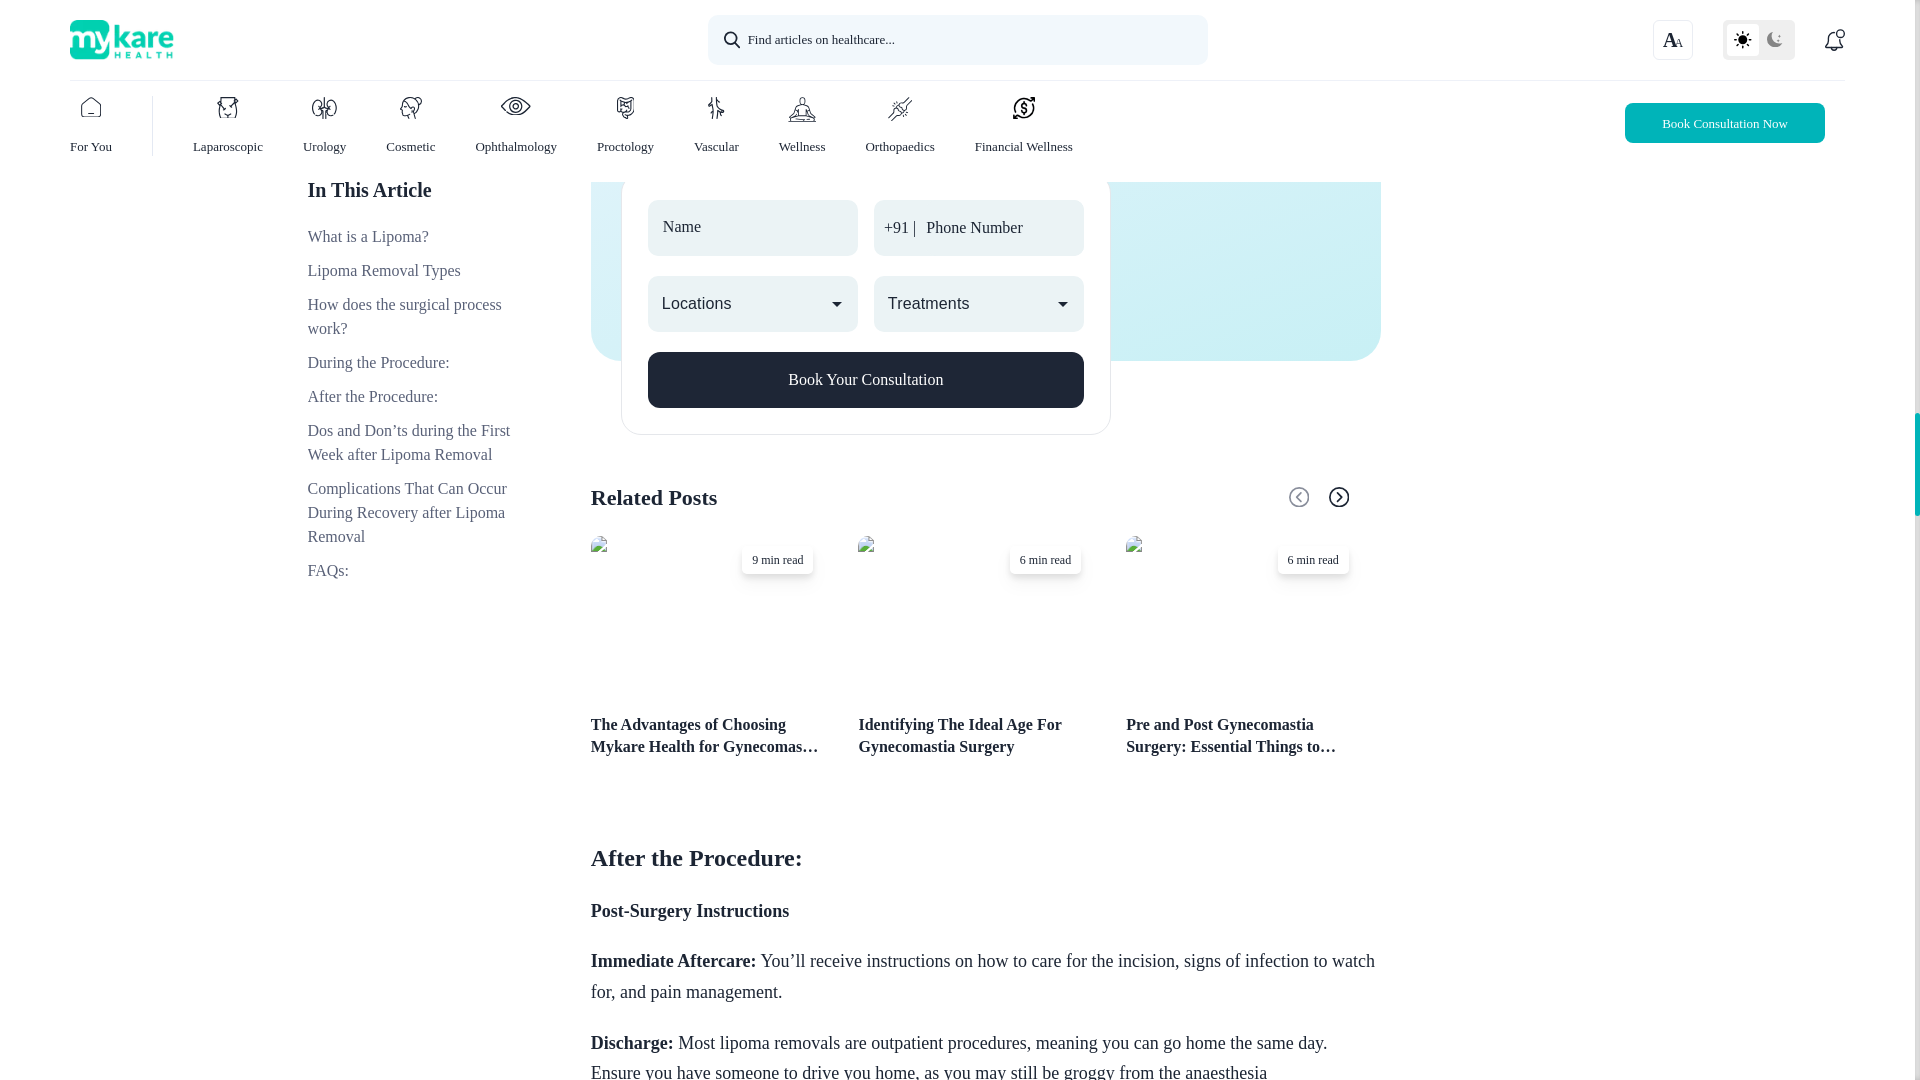  What do you see at coordinates (1062, 304) in the screenshot?
I see `Open` at bounding box center [1062, 304].